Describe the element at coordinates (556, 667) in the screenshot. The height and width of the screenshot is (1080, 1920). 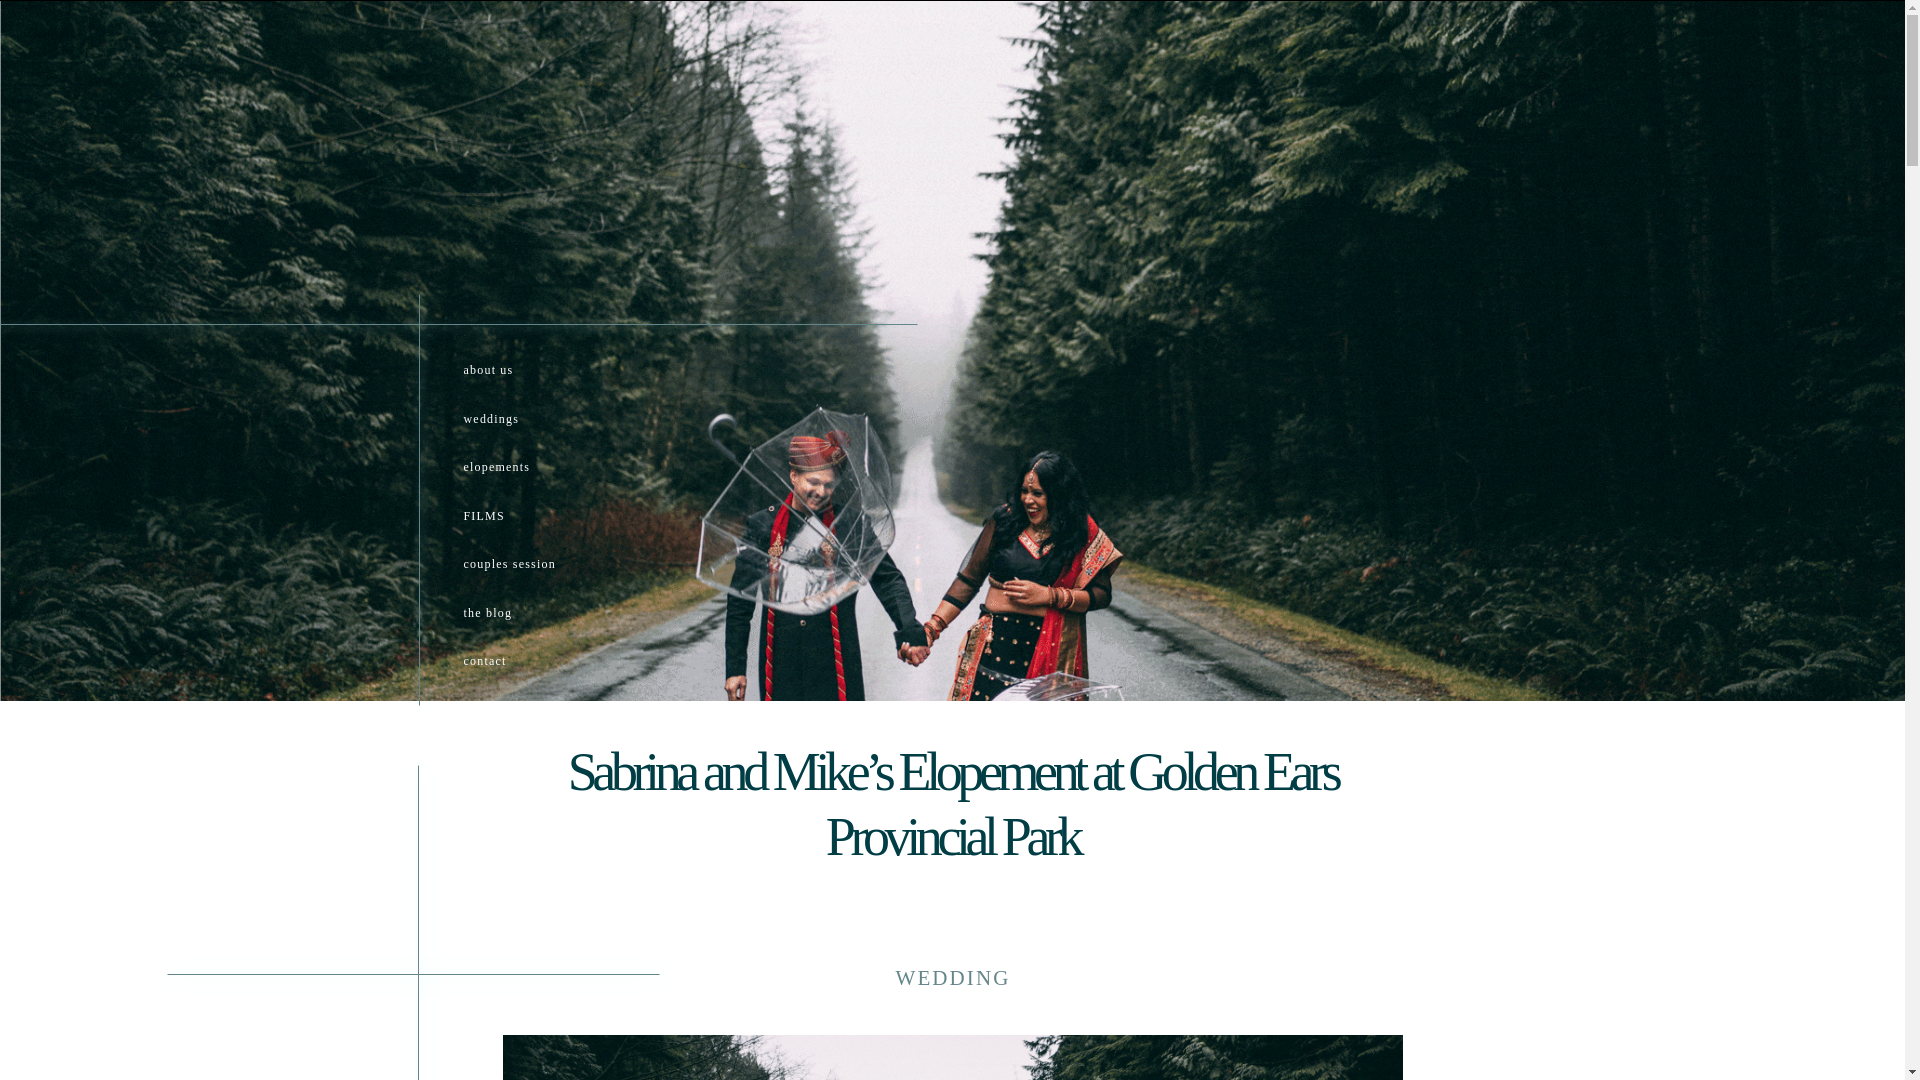
I see `contact` at that location.